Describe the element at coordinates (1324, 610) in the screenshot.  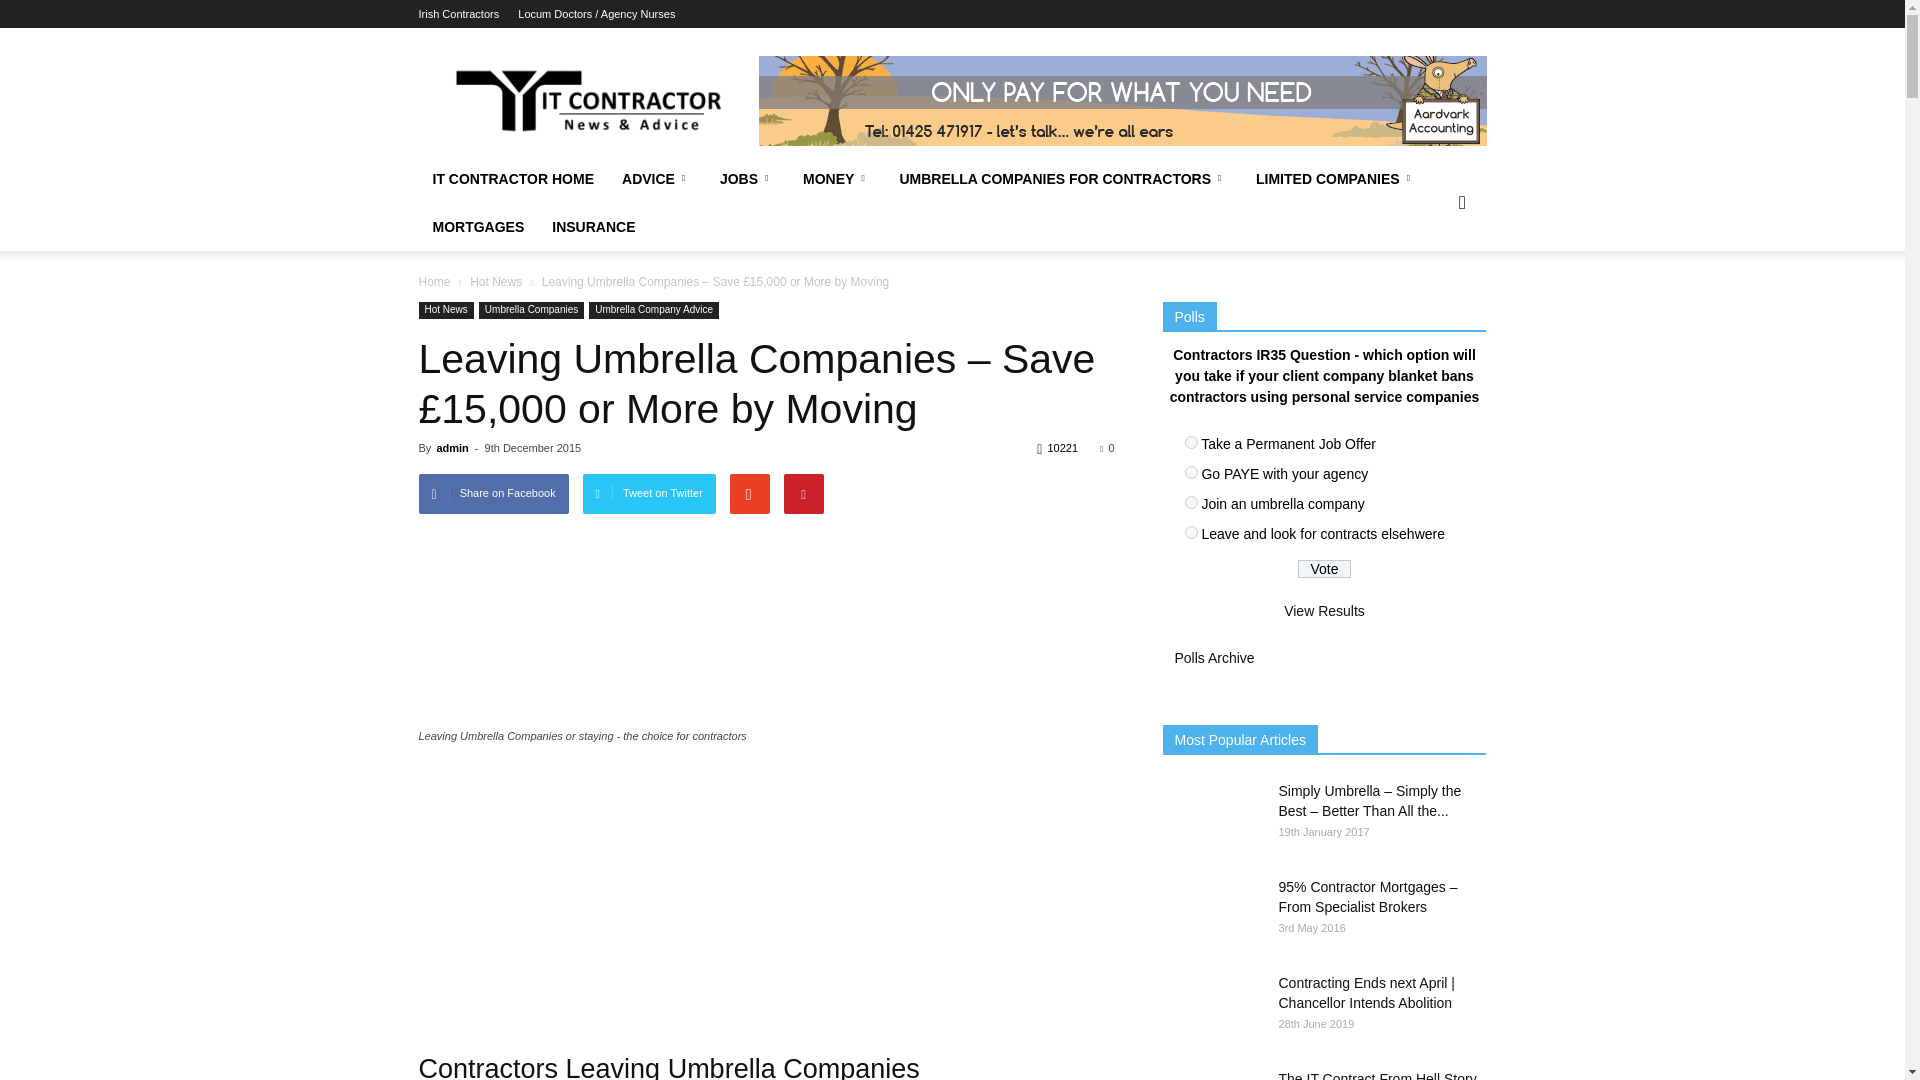
I see `View Results Of This Poll` at that location.